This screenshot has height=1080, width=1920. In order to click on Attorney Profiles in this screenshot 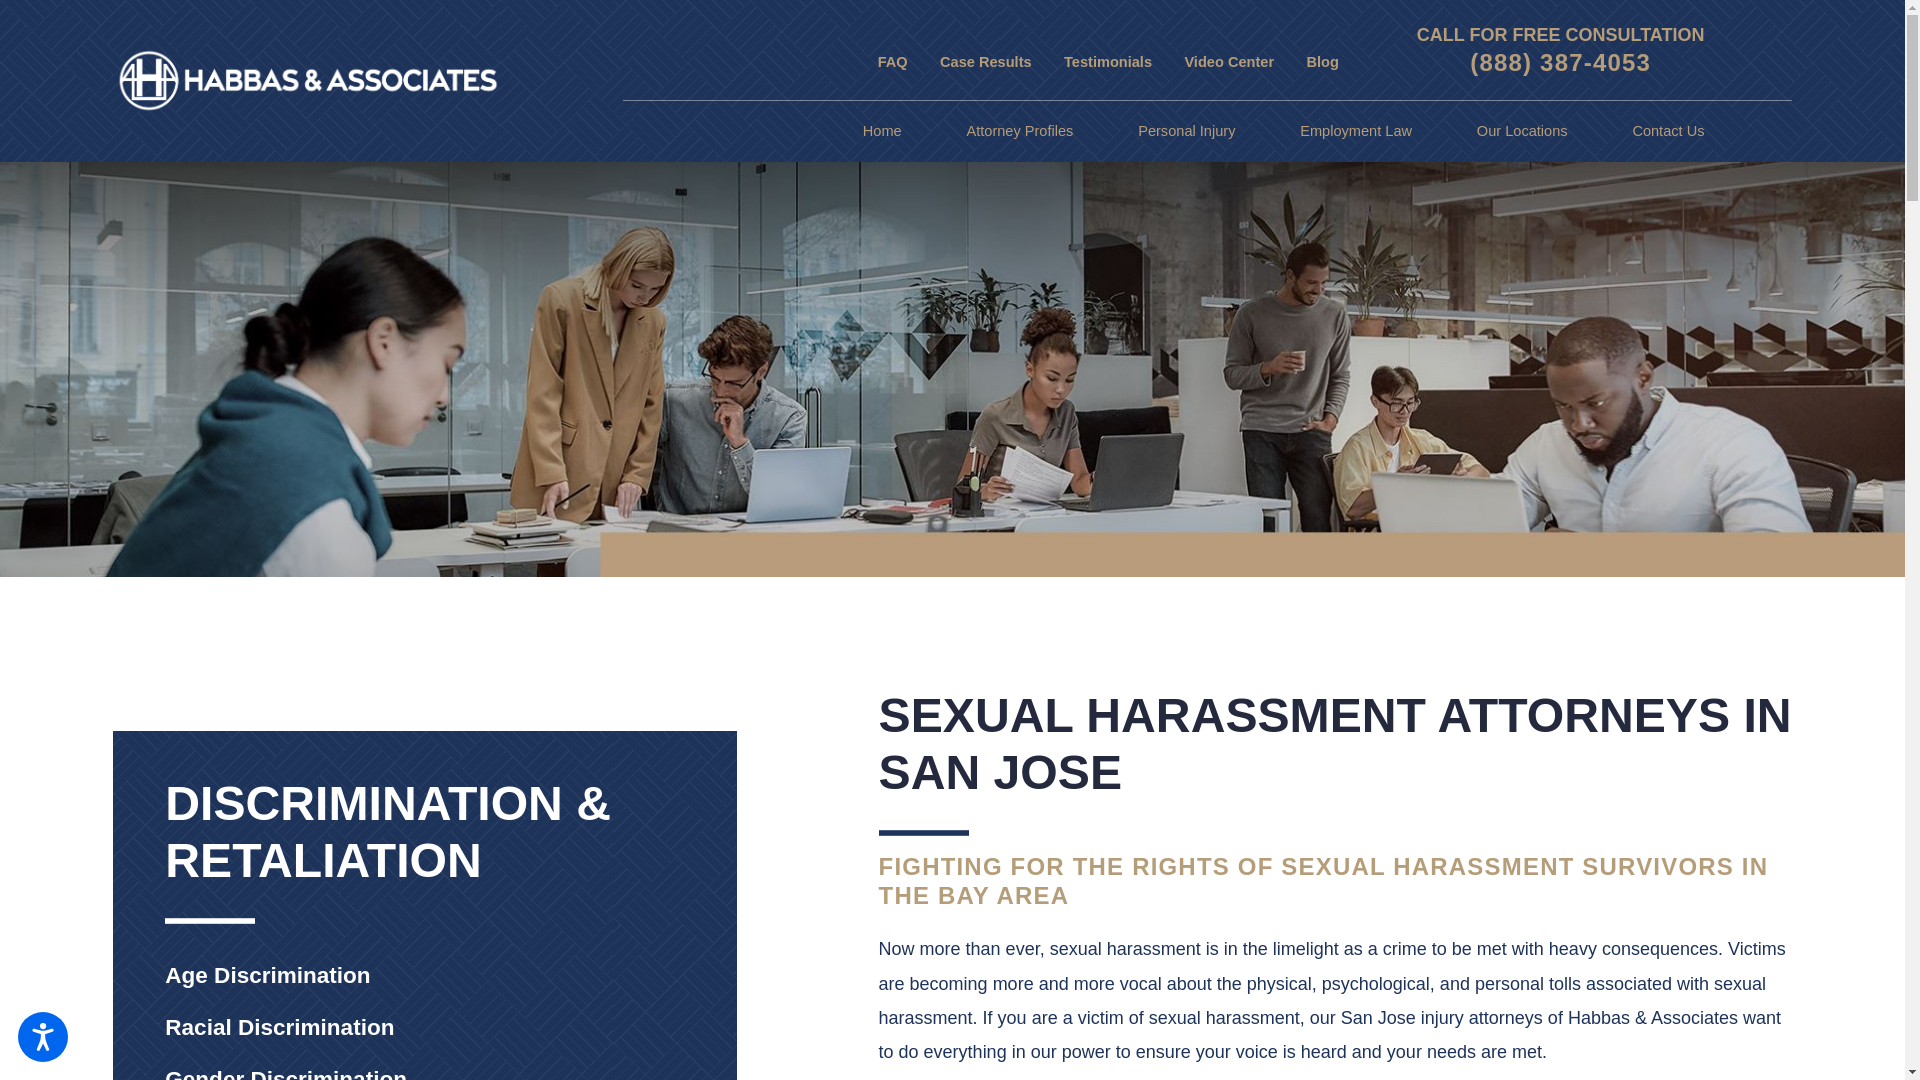, I will do `click(1019, 132)`.